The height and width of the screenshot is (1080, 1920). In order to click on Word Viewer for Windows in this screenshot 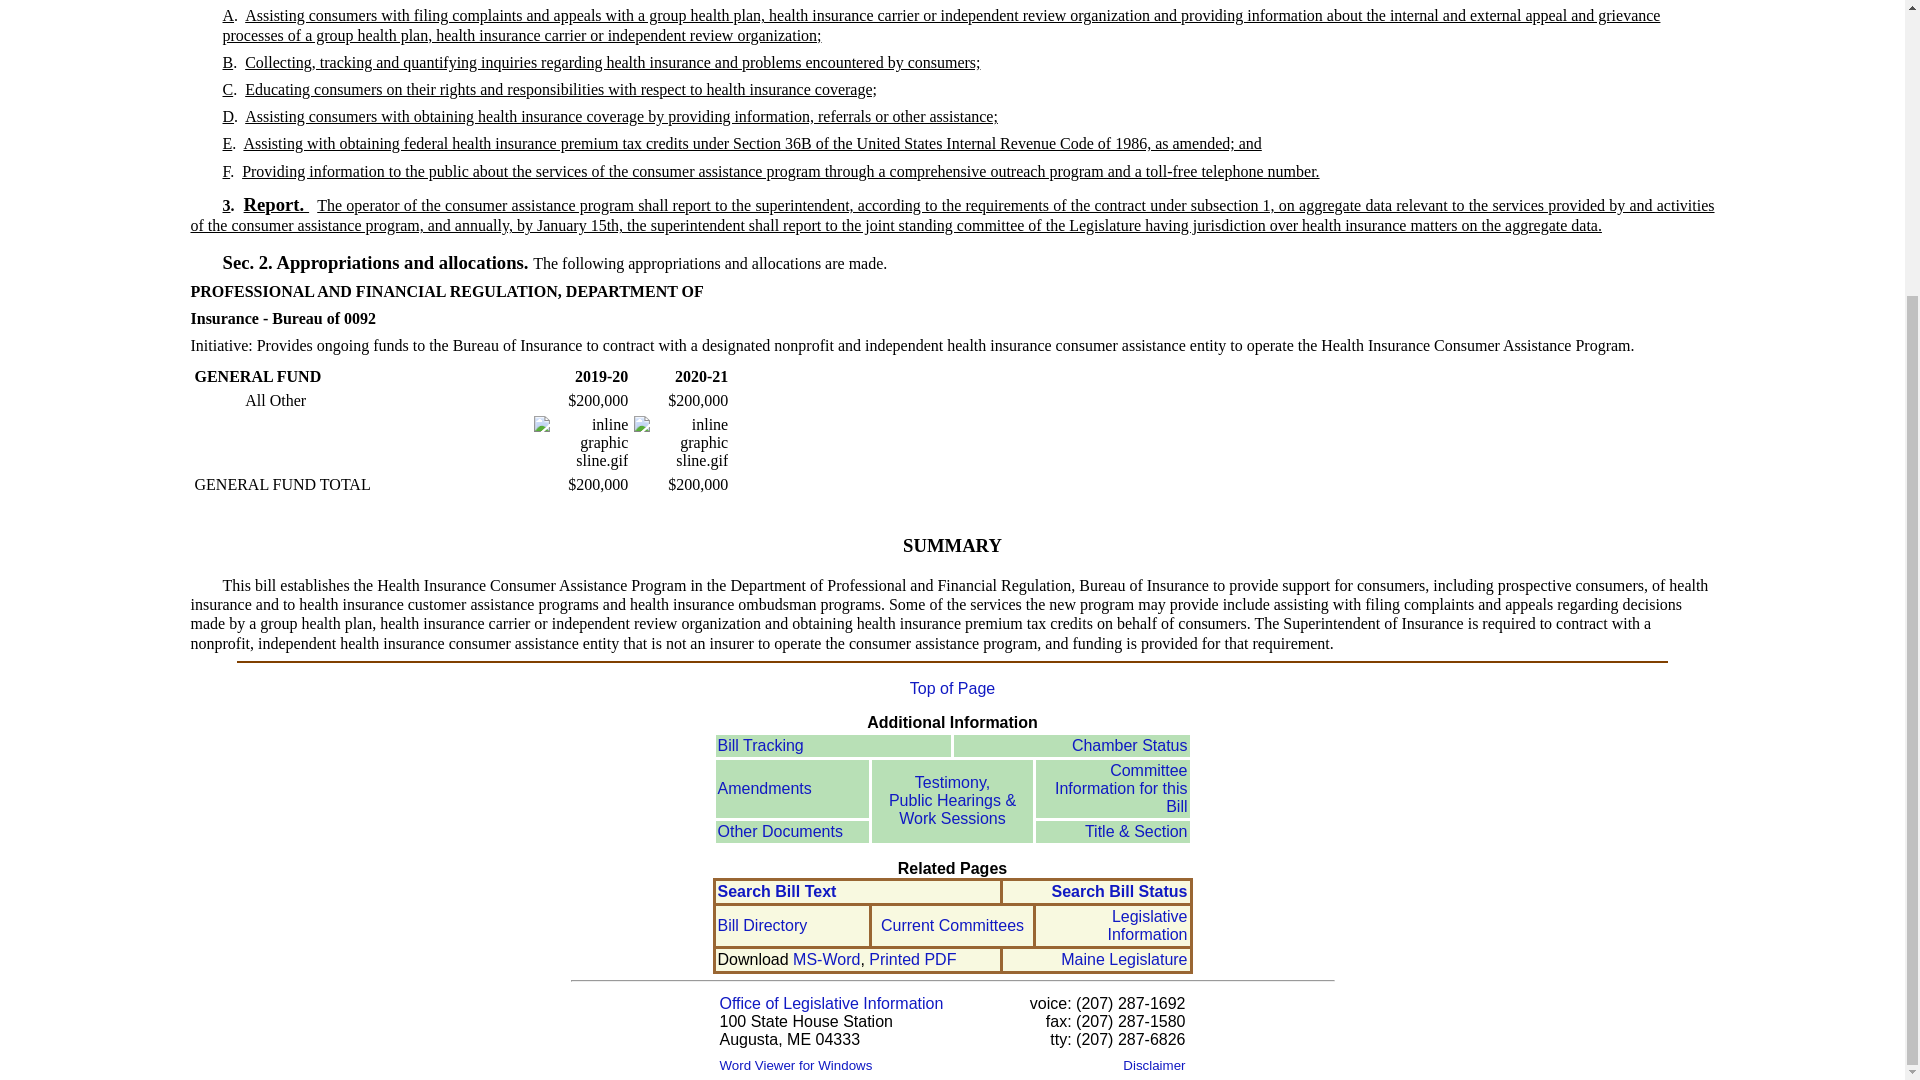, I will do `click(796, 1064)`.